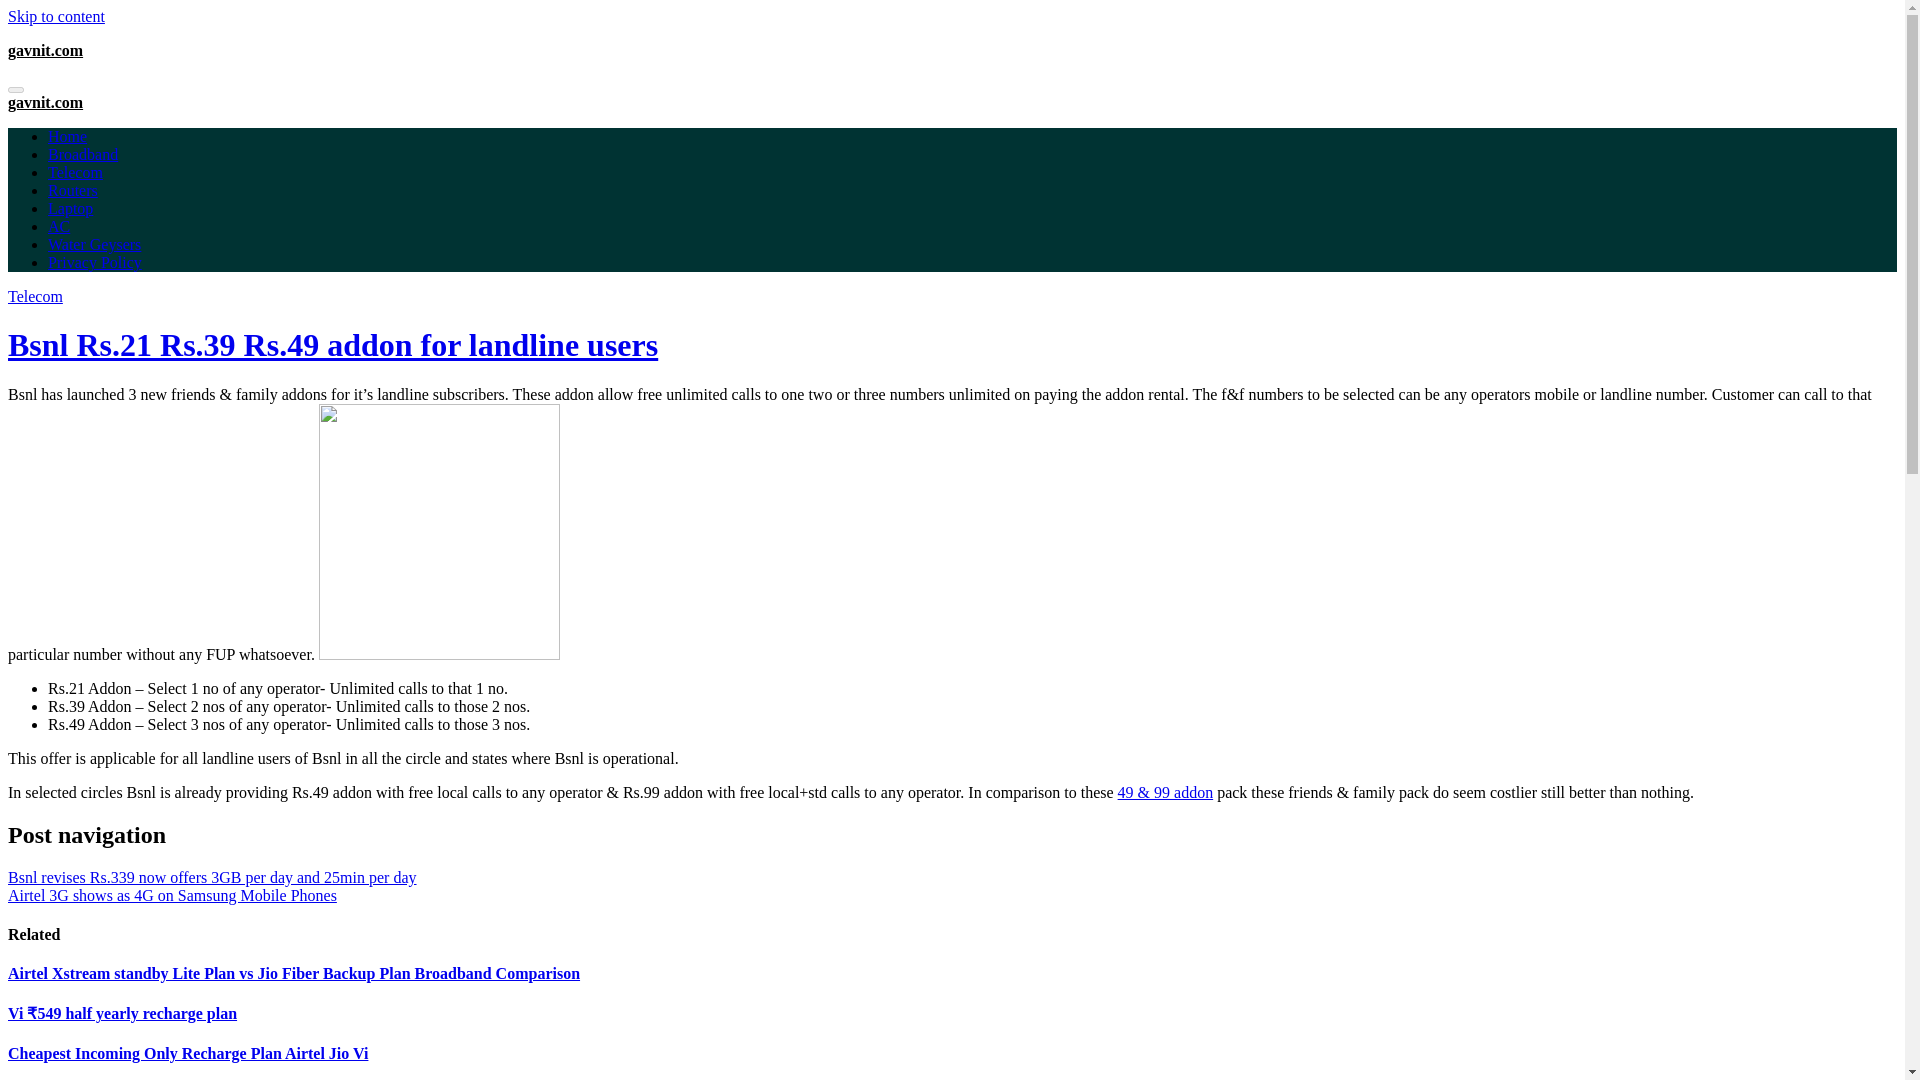  Describe the element at coordinates (44, 50) in the screenshot. I see `gavnit.com` at that location.